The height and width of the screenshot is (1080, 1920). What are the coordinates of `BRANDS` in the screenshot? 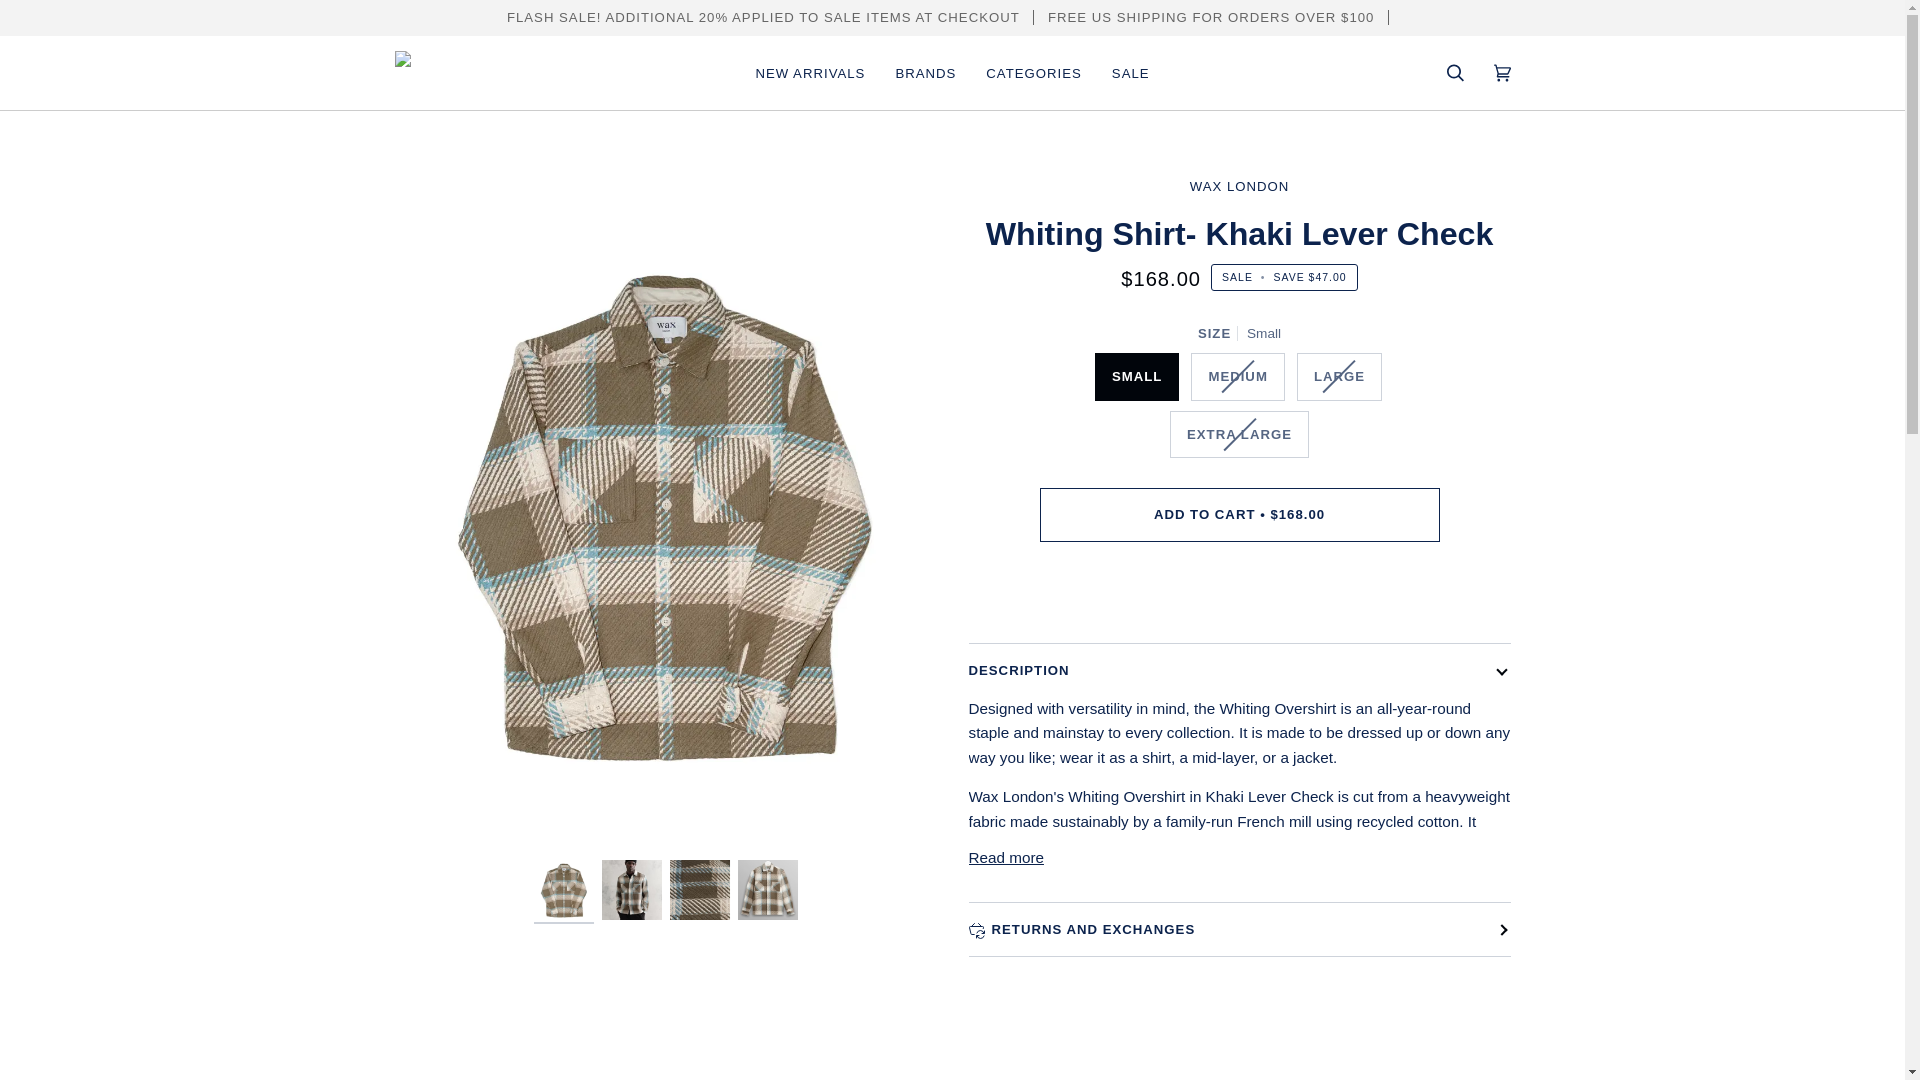 It's located at (925, 72).